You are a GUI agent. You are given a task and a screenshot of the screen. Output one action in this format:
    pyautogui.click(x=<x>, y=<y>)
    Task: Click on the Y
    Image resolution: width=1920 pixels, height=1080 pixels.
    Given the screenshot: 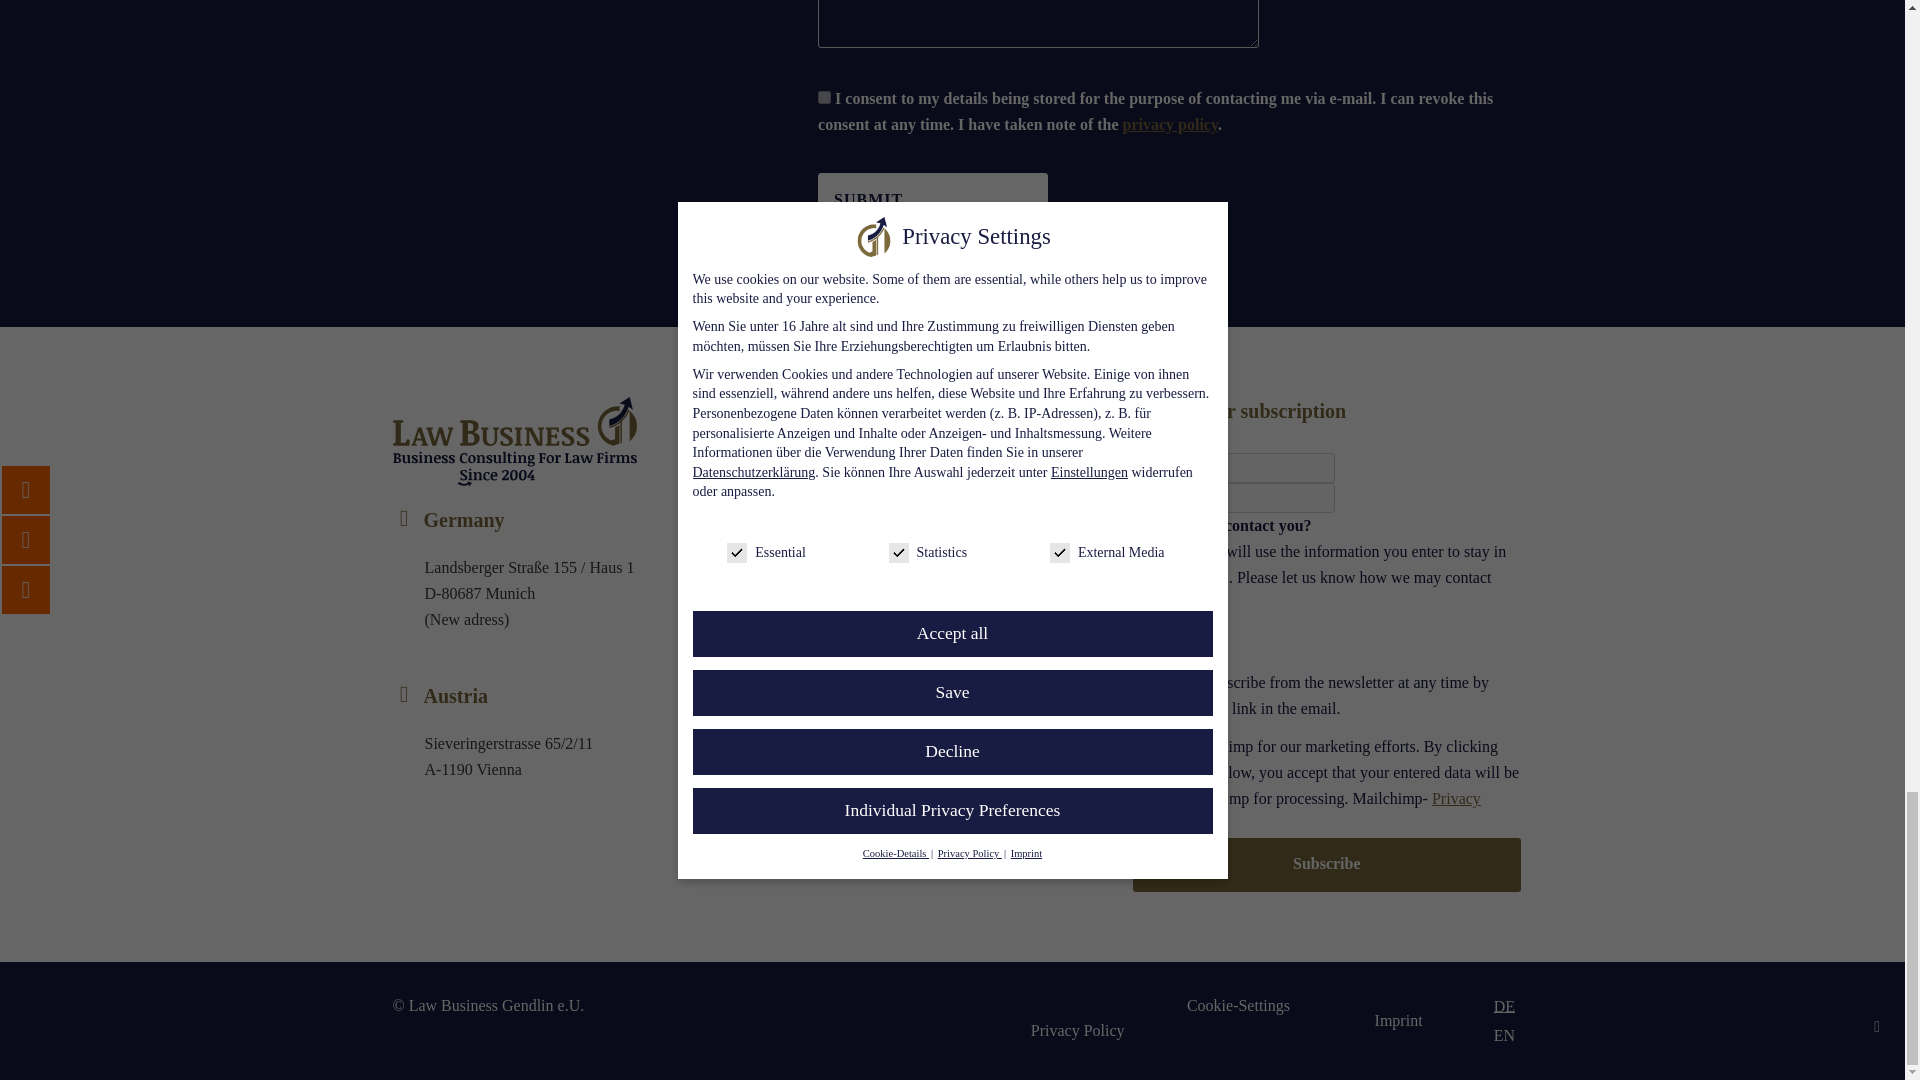 What is the action you would take?
    pyautogui.click(x=1139, y=644)
    